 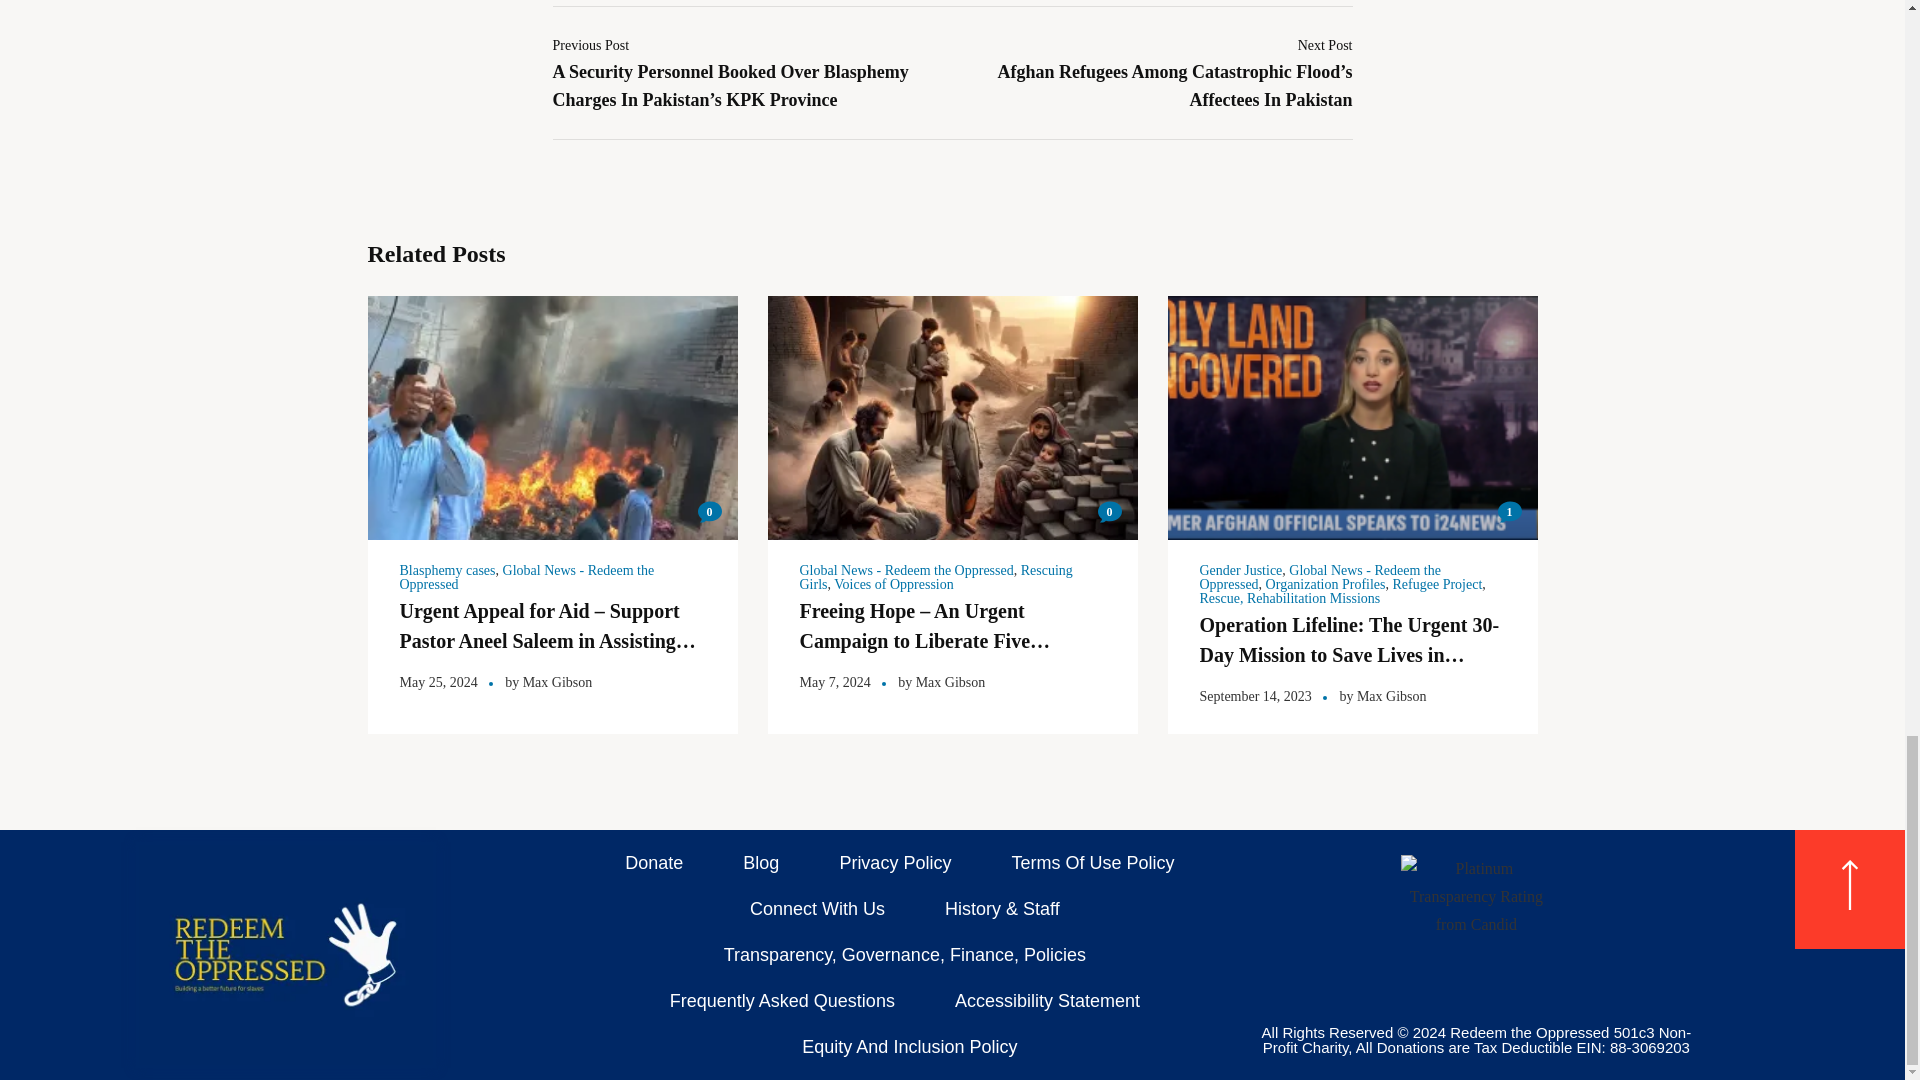 I want to click on Blasphemy cases, so click(x=447, y=570).